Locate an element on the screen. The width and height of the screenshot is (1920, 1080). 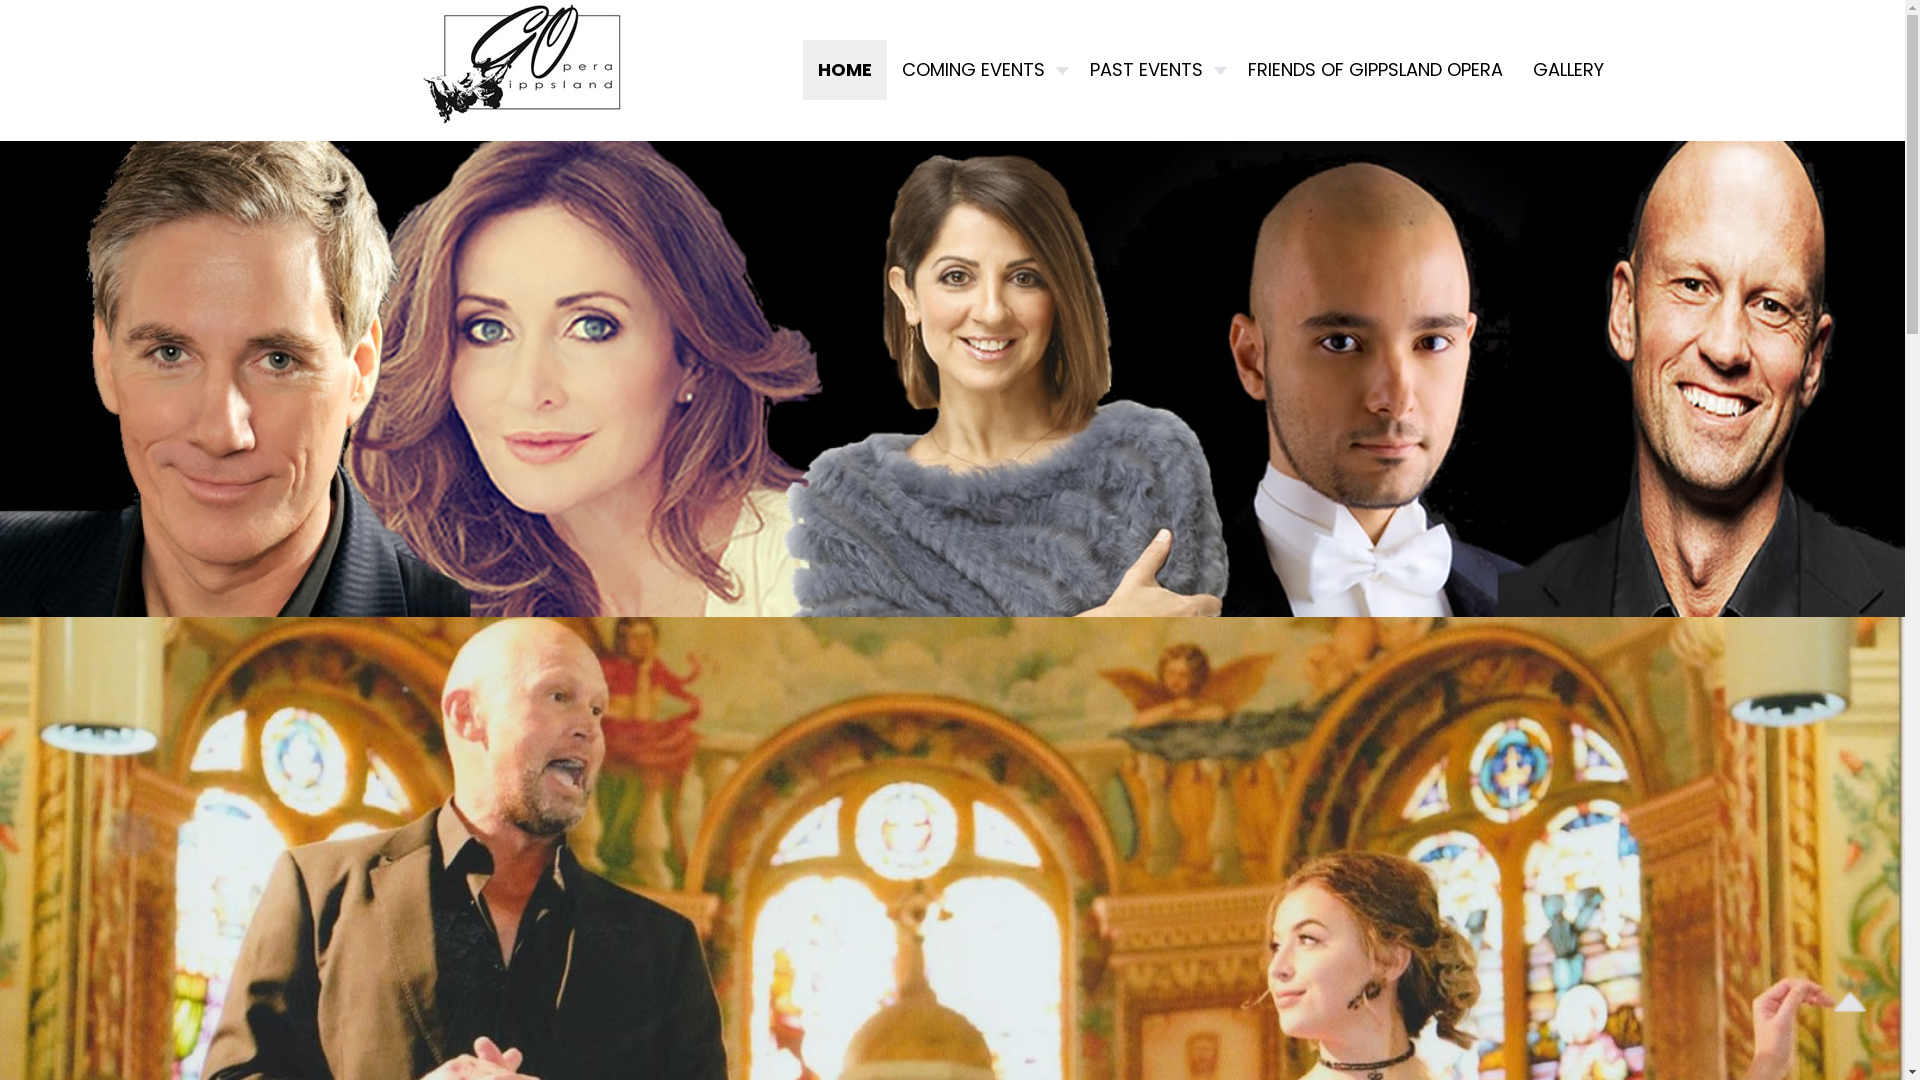
FRIENDS OF GIPPSLAND OPERA is located at coordinates (1374, 70).